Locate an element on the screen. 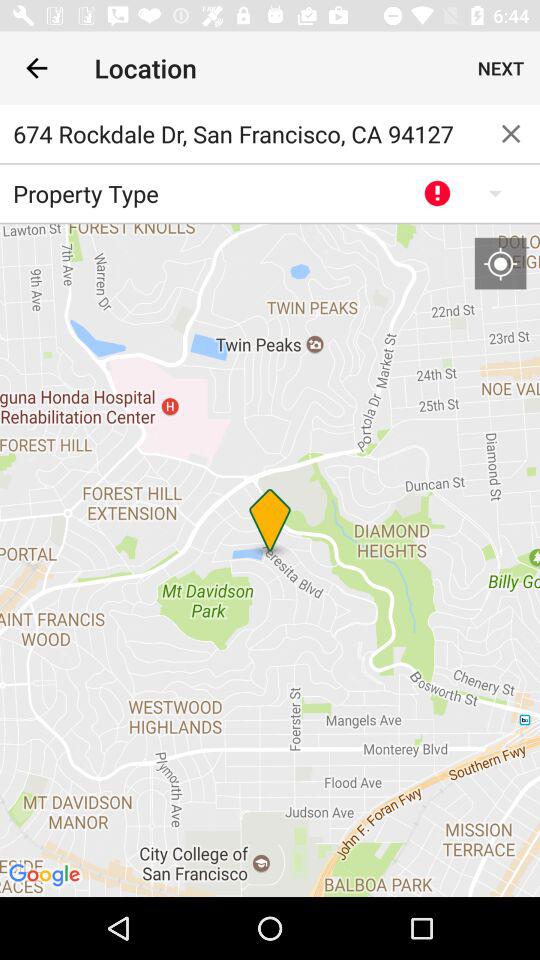 This screenshot has height=960, width=540. turn off the icon below next item is located at coordinates (511, 134).